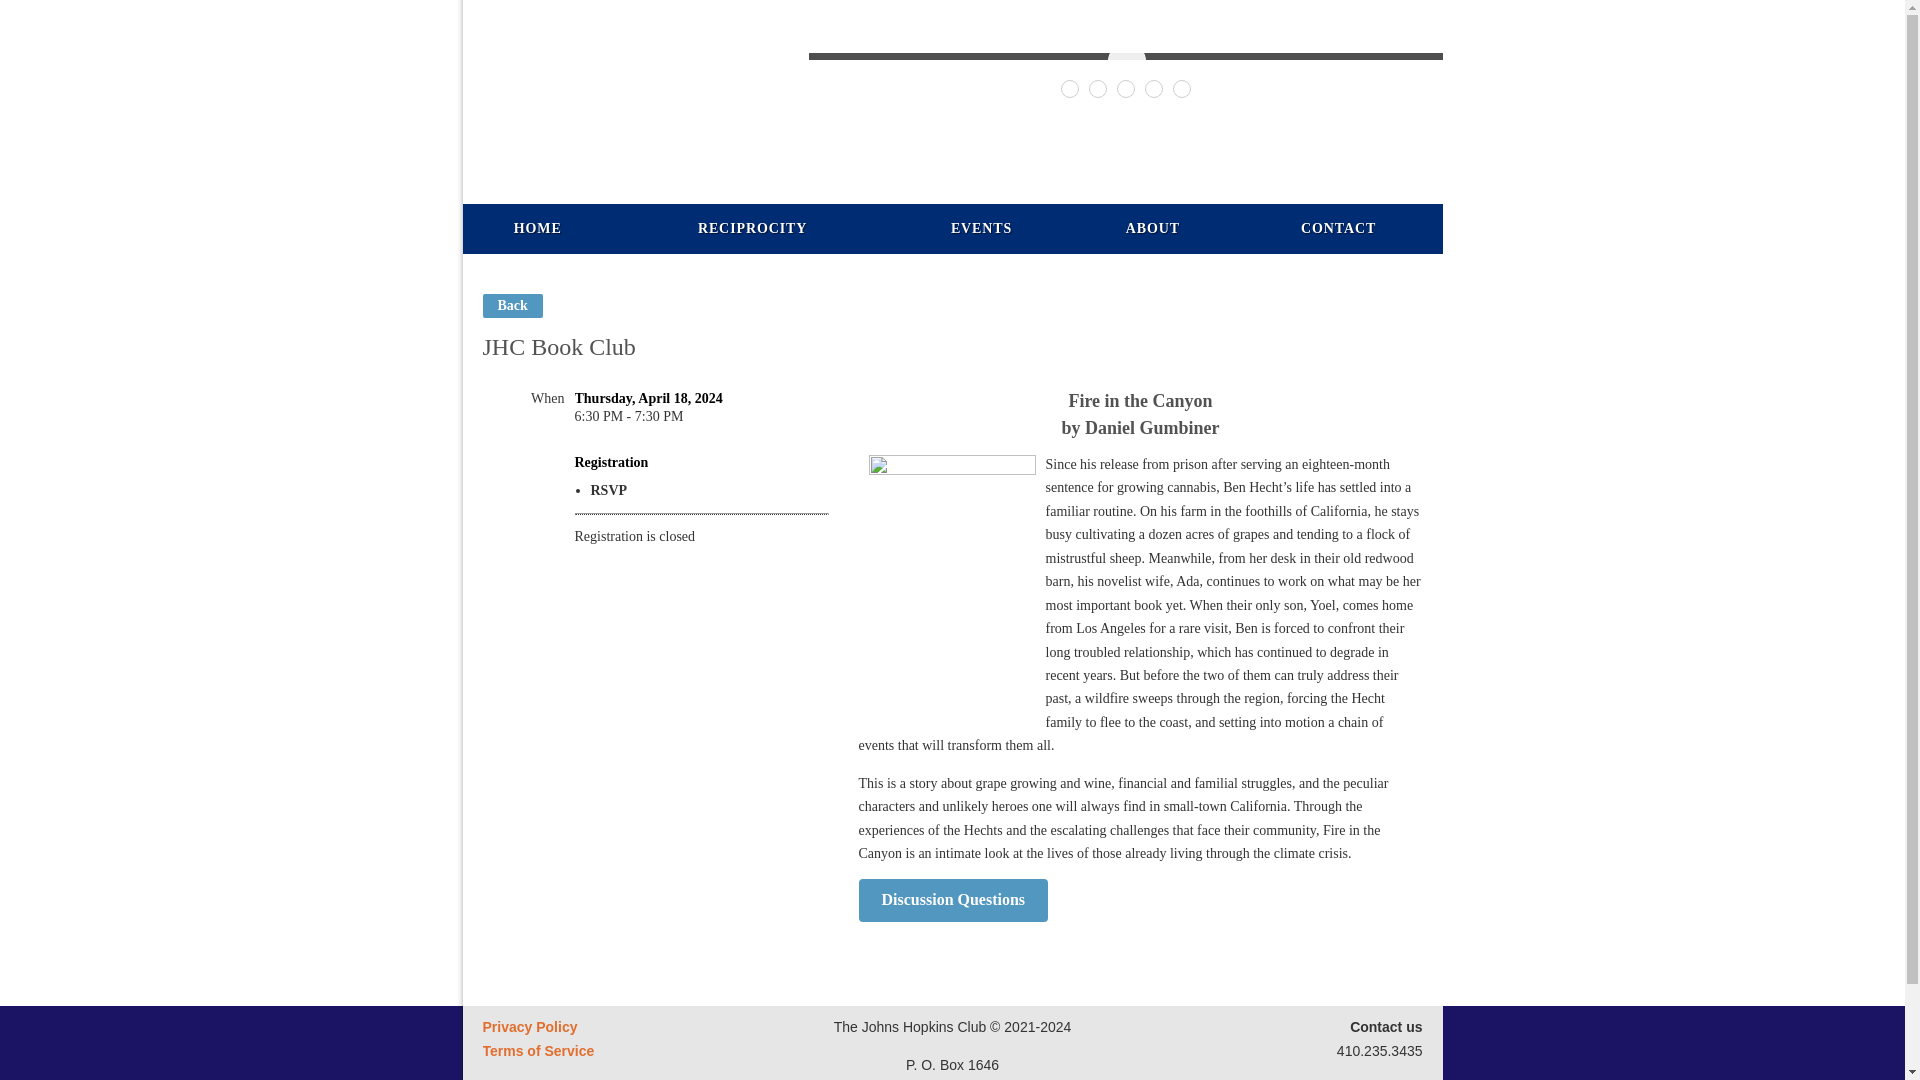  I want to click on Events, so click(982, 228).